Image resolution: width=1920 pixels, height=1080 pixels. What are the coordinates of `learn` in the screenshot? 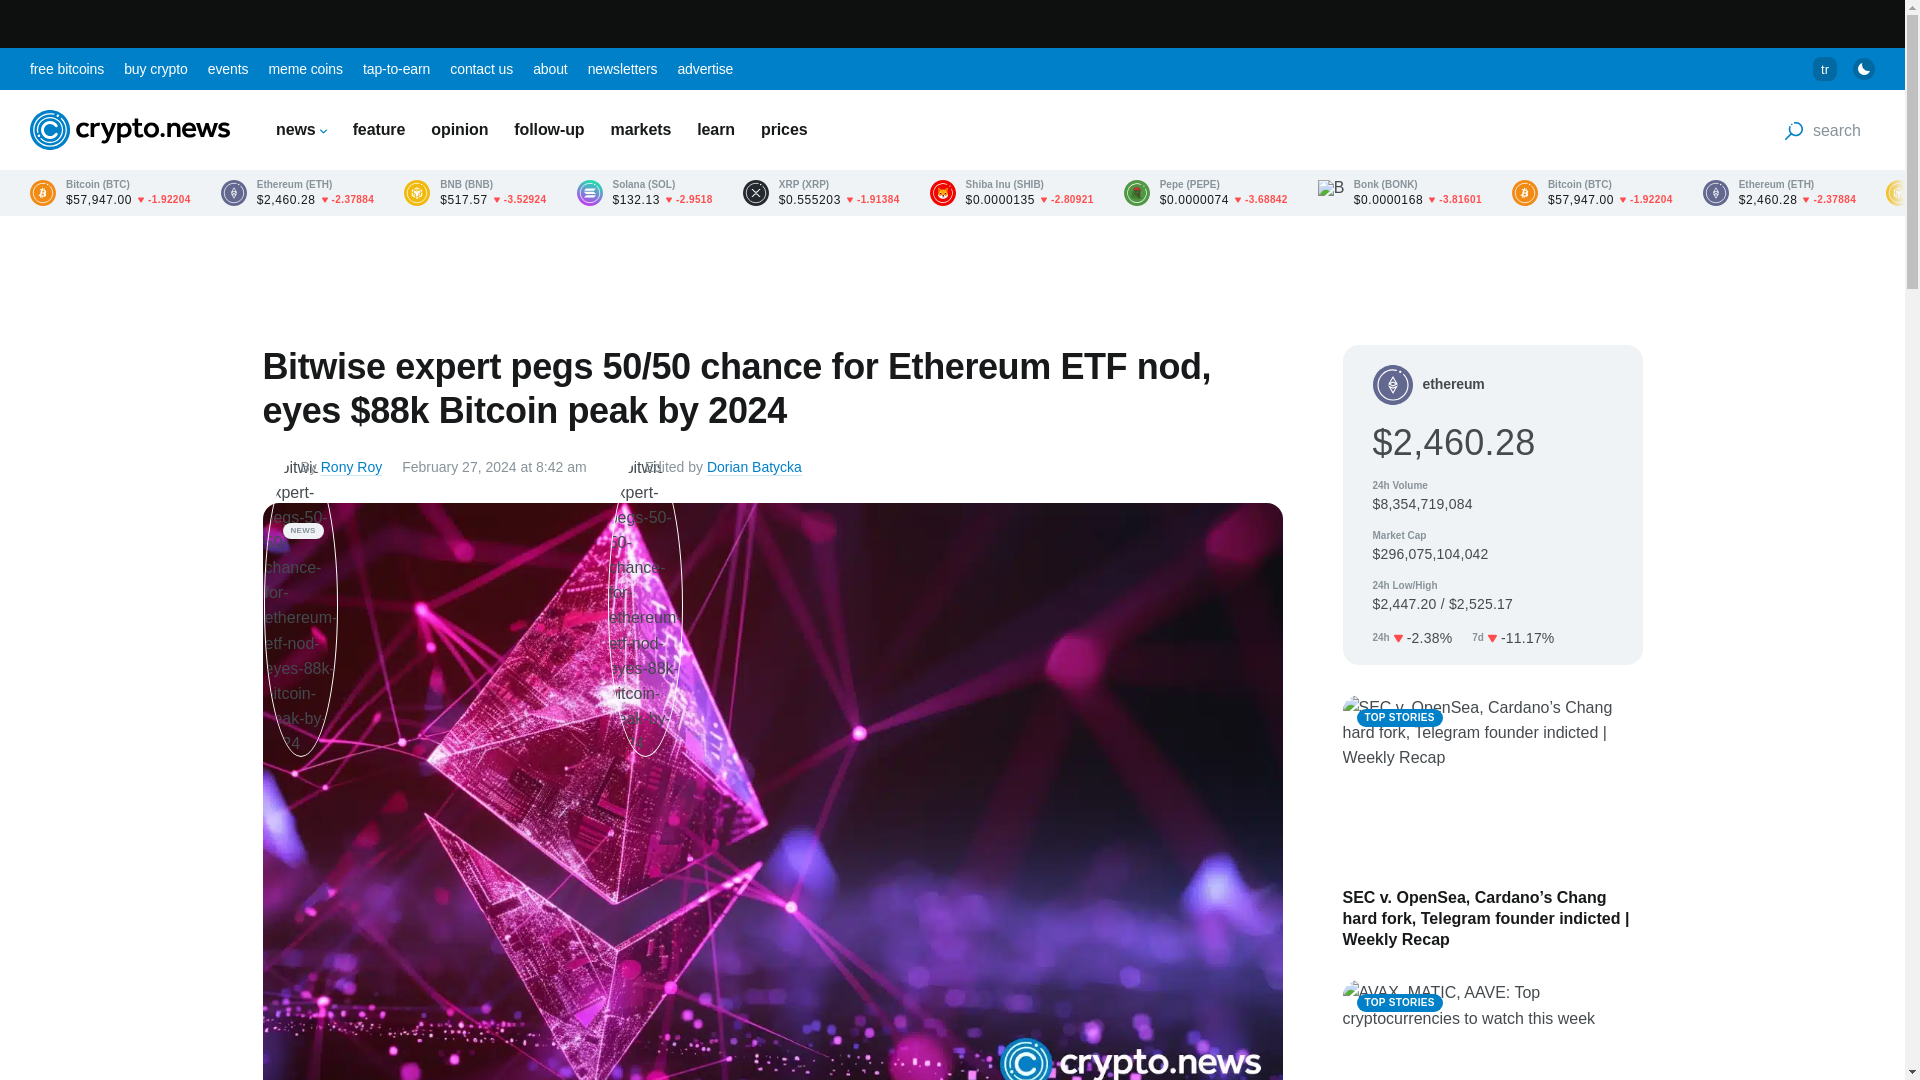 It's located at (716, 129).